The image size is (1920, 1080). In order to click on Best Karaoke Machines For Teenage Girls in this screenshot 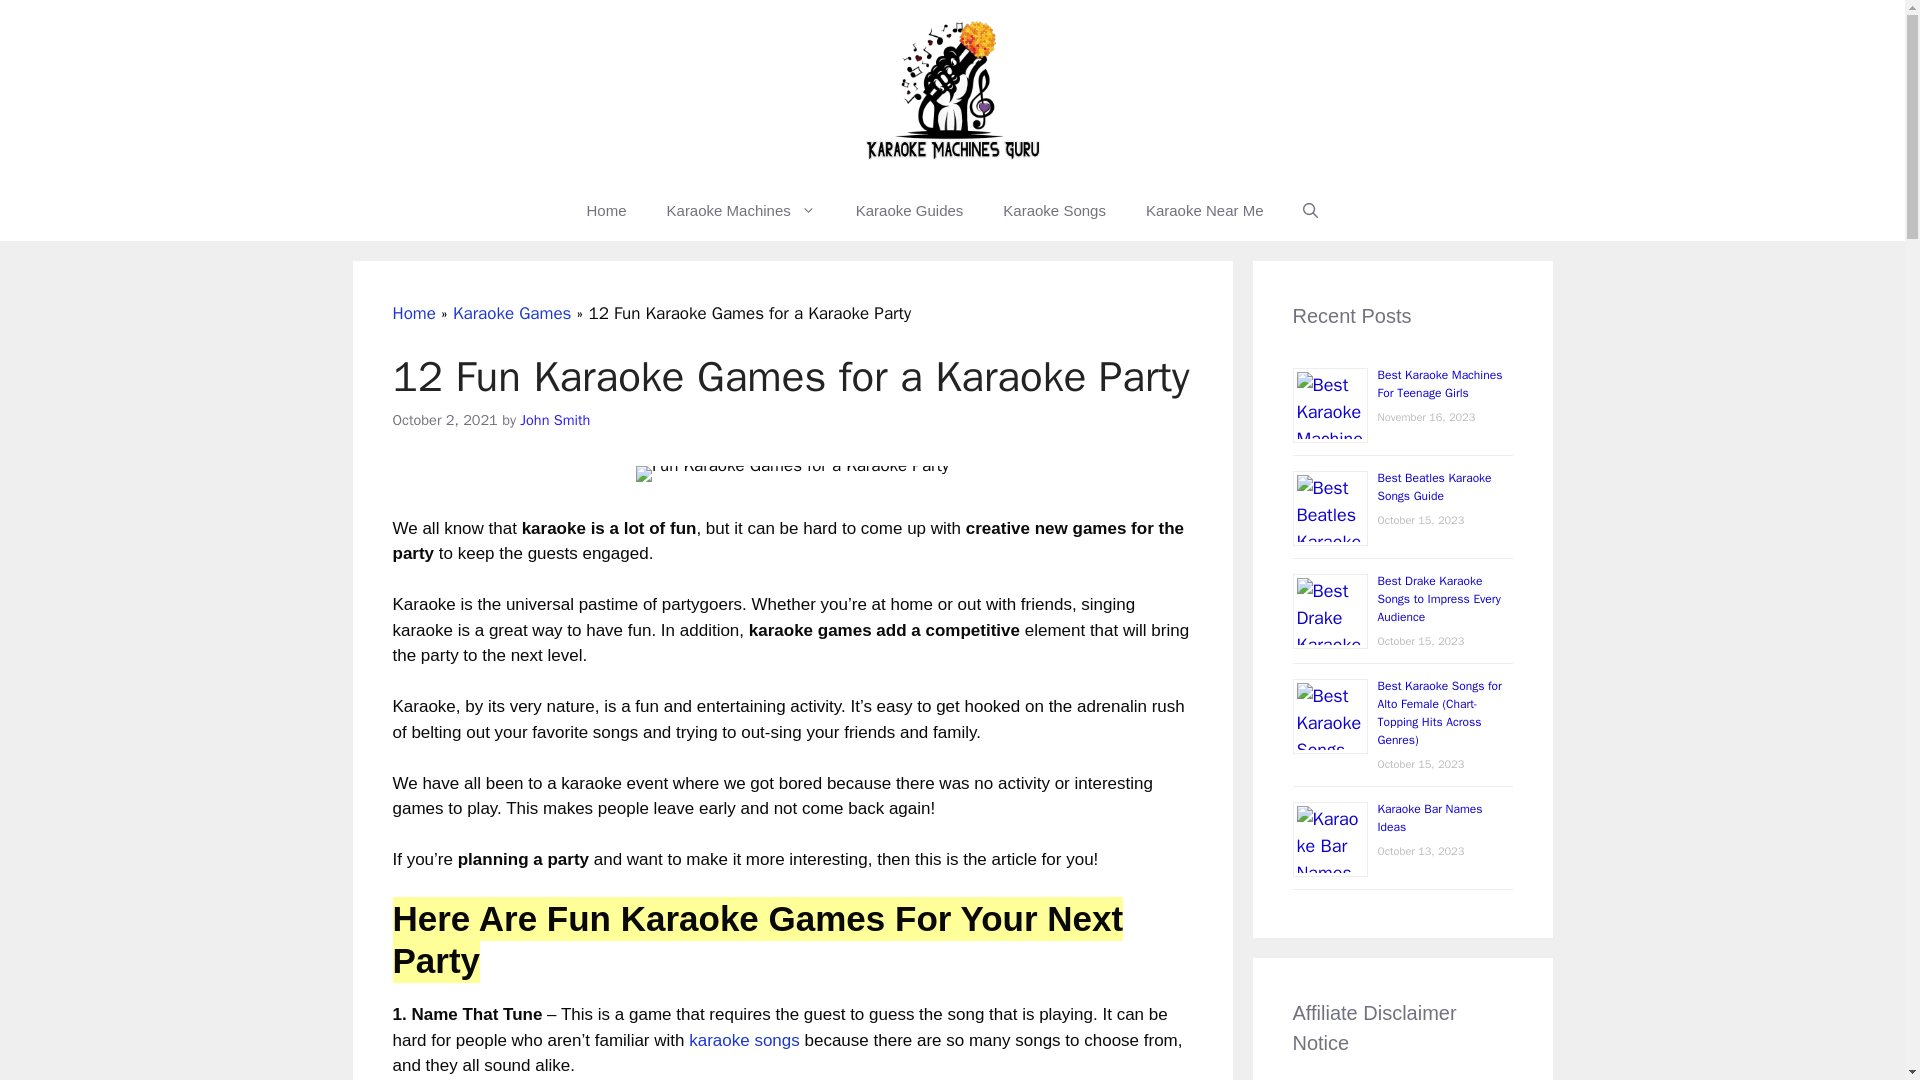, I will do `click(1440, 384)`.